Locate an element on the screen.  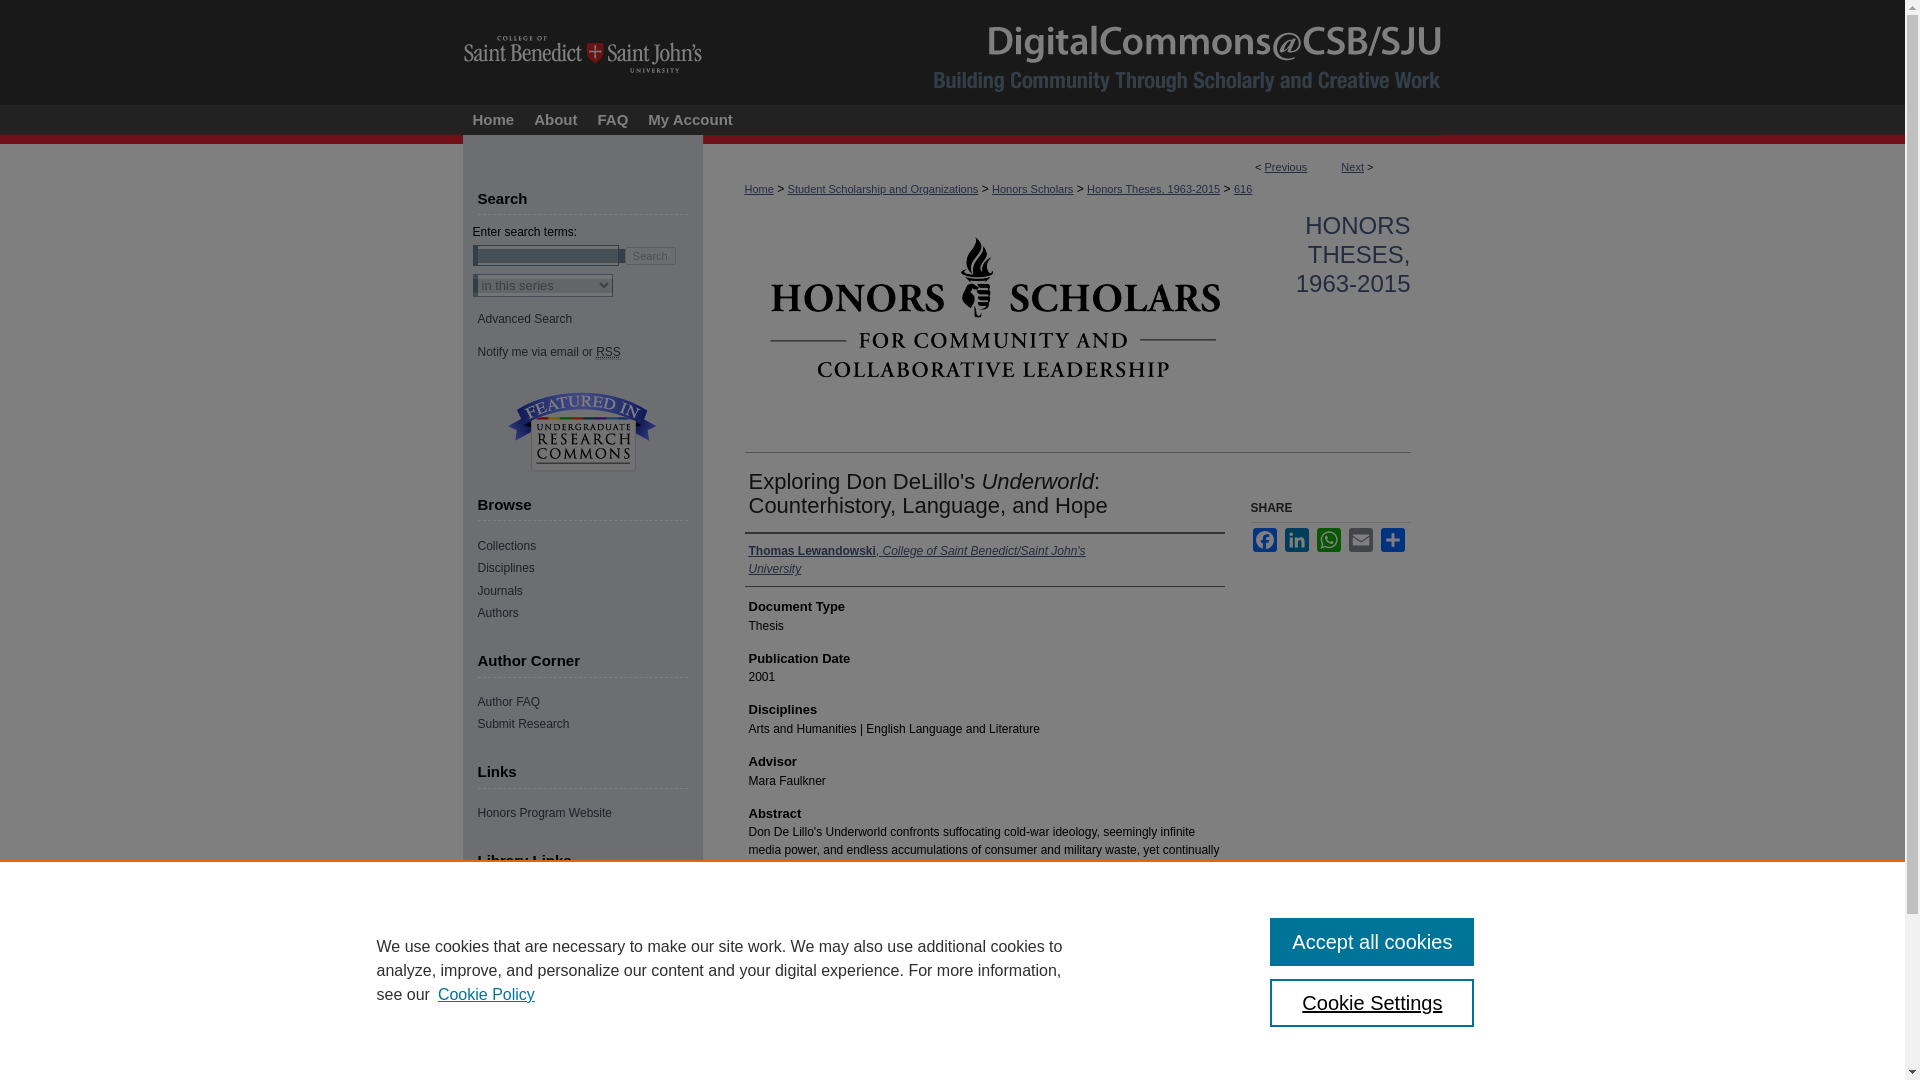
Previous is located at coordinates (1286, 166).